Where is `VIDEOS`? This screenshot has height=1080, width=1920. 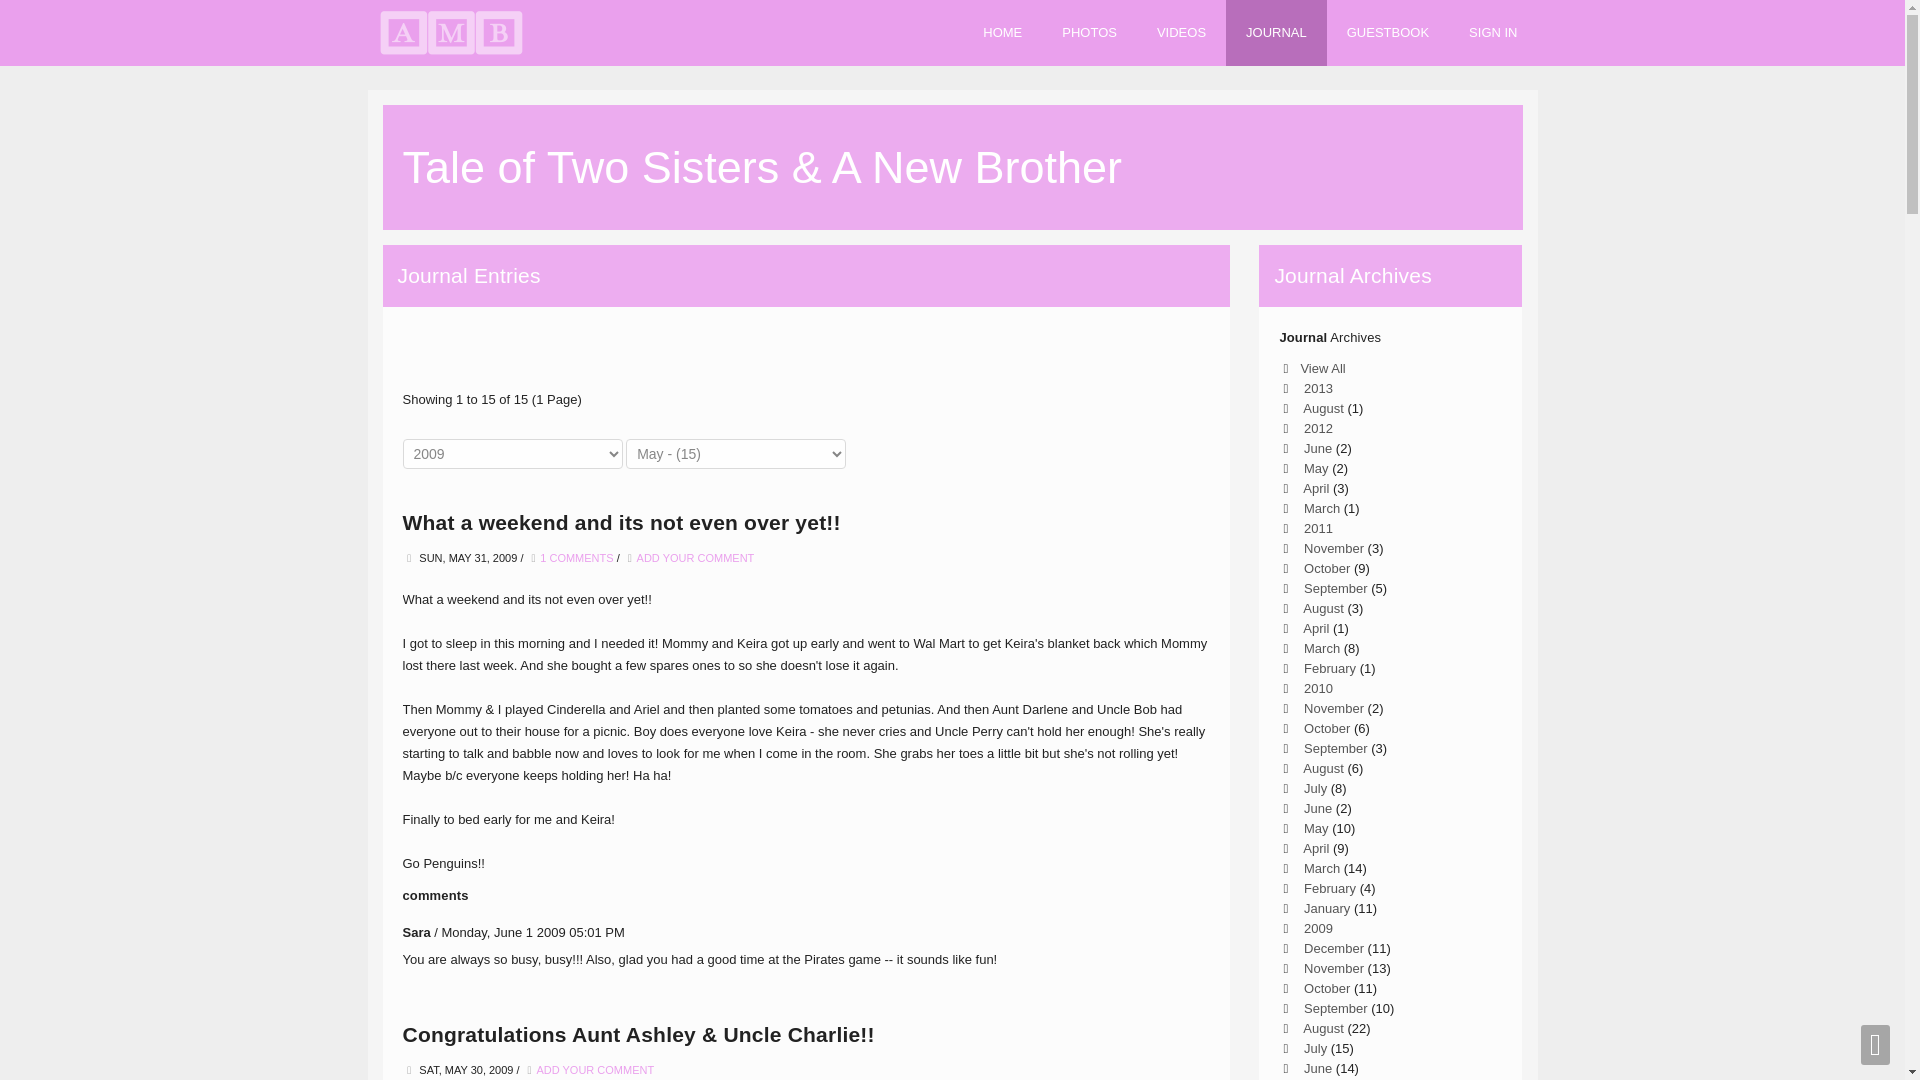
VIDEOS is located at coordinates (1181, 32).